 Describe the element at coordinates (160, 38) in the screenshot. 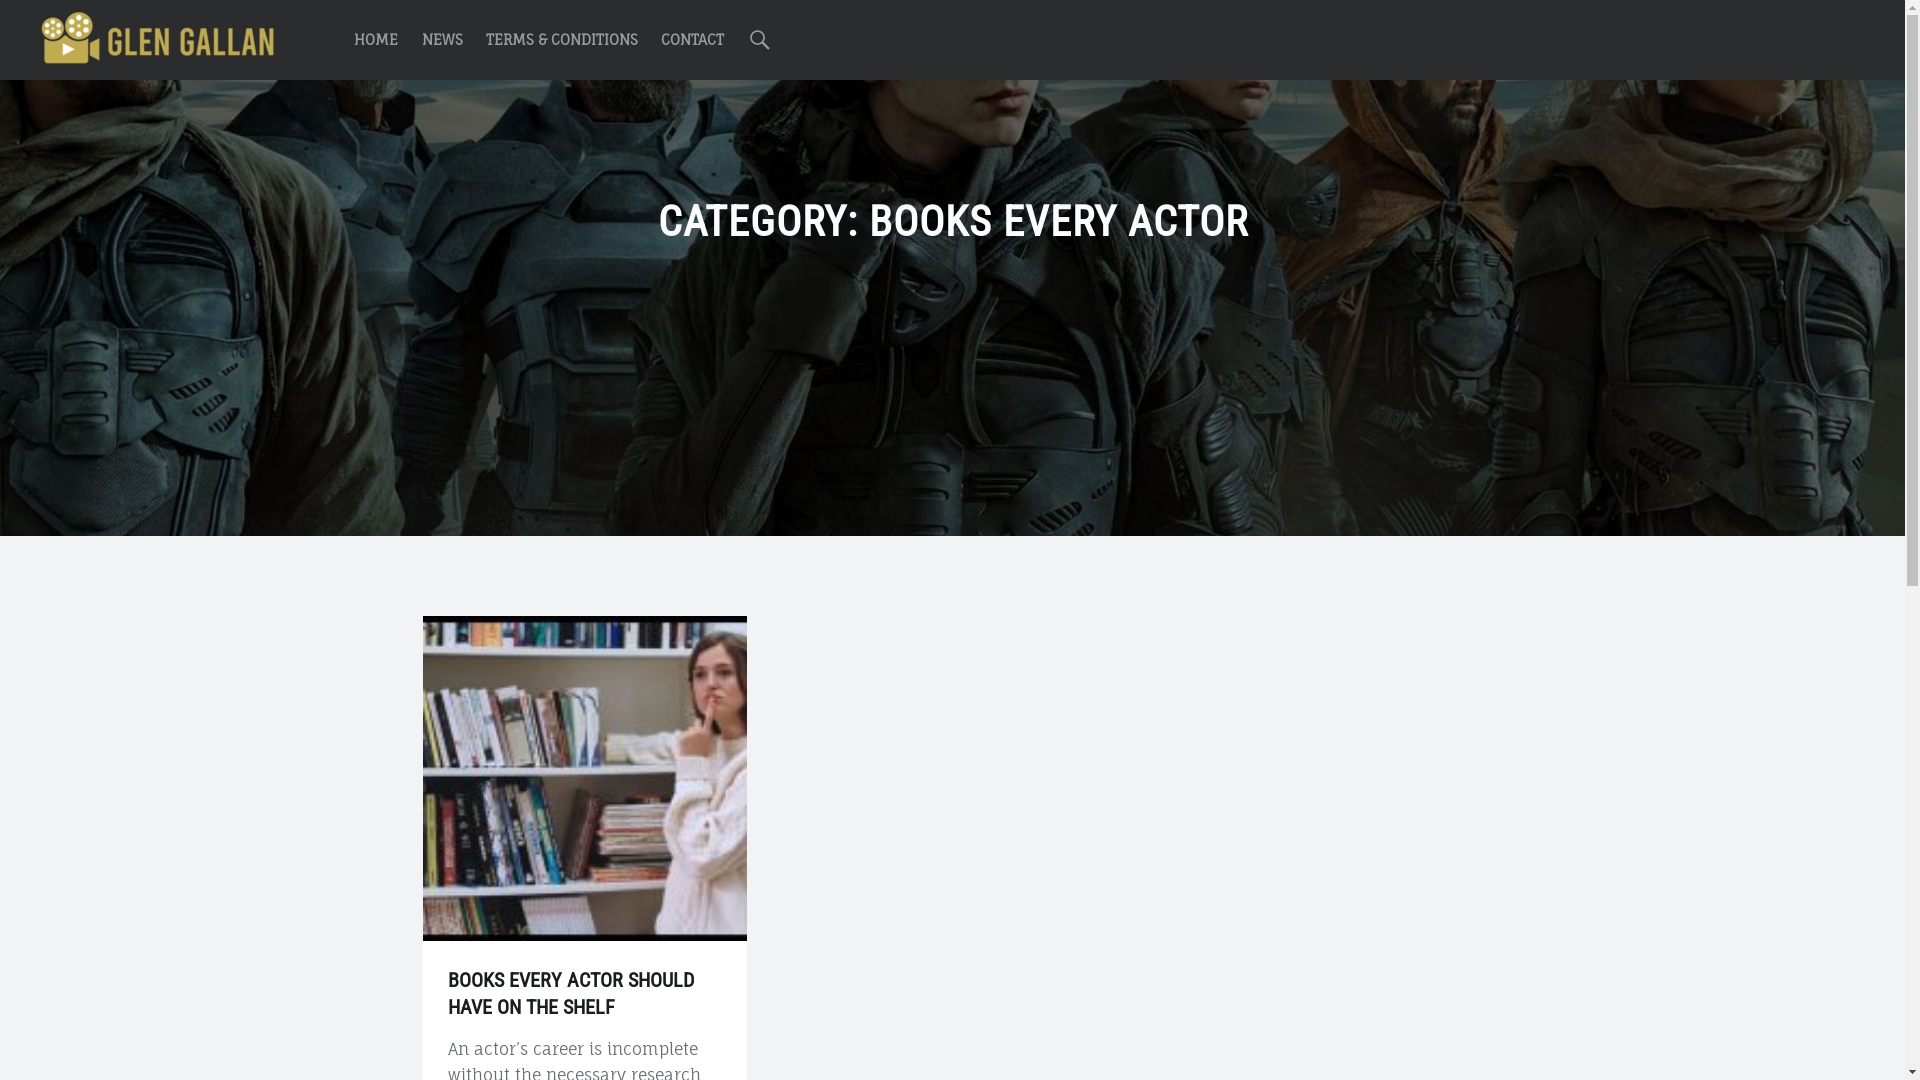

I see `GLEN GALLAN` at that location.